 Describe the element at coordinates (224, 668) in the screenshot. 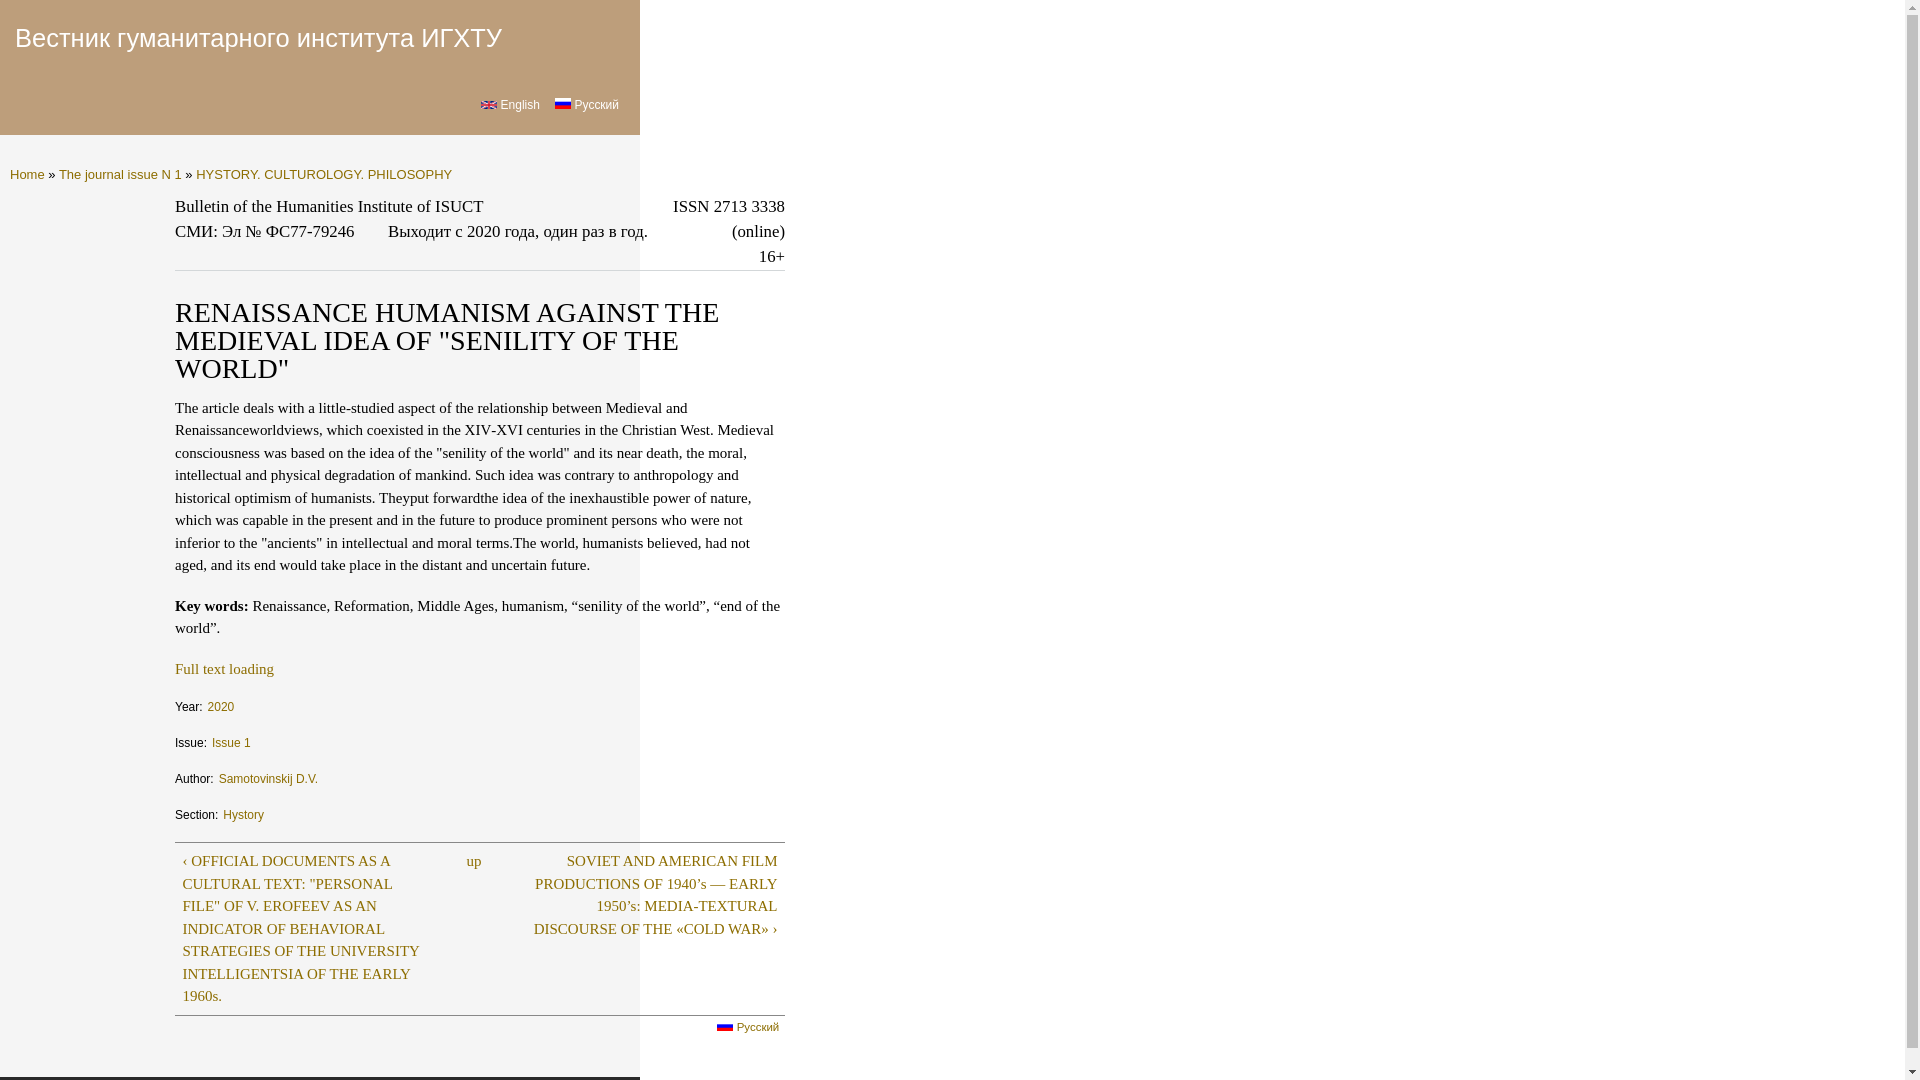

I see `Full text loading` at that location.